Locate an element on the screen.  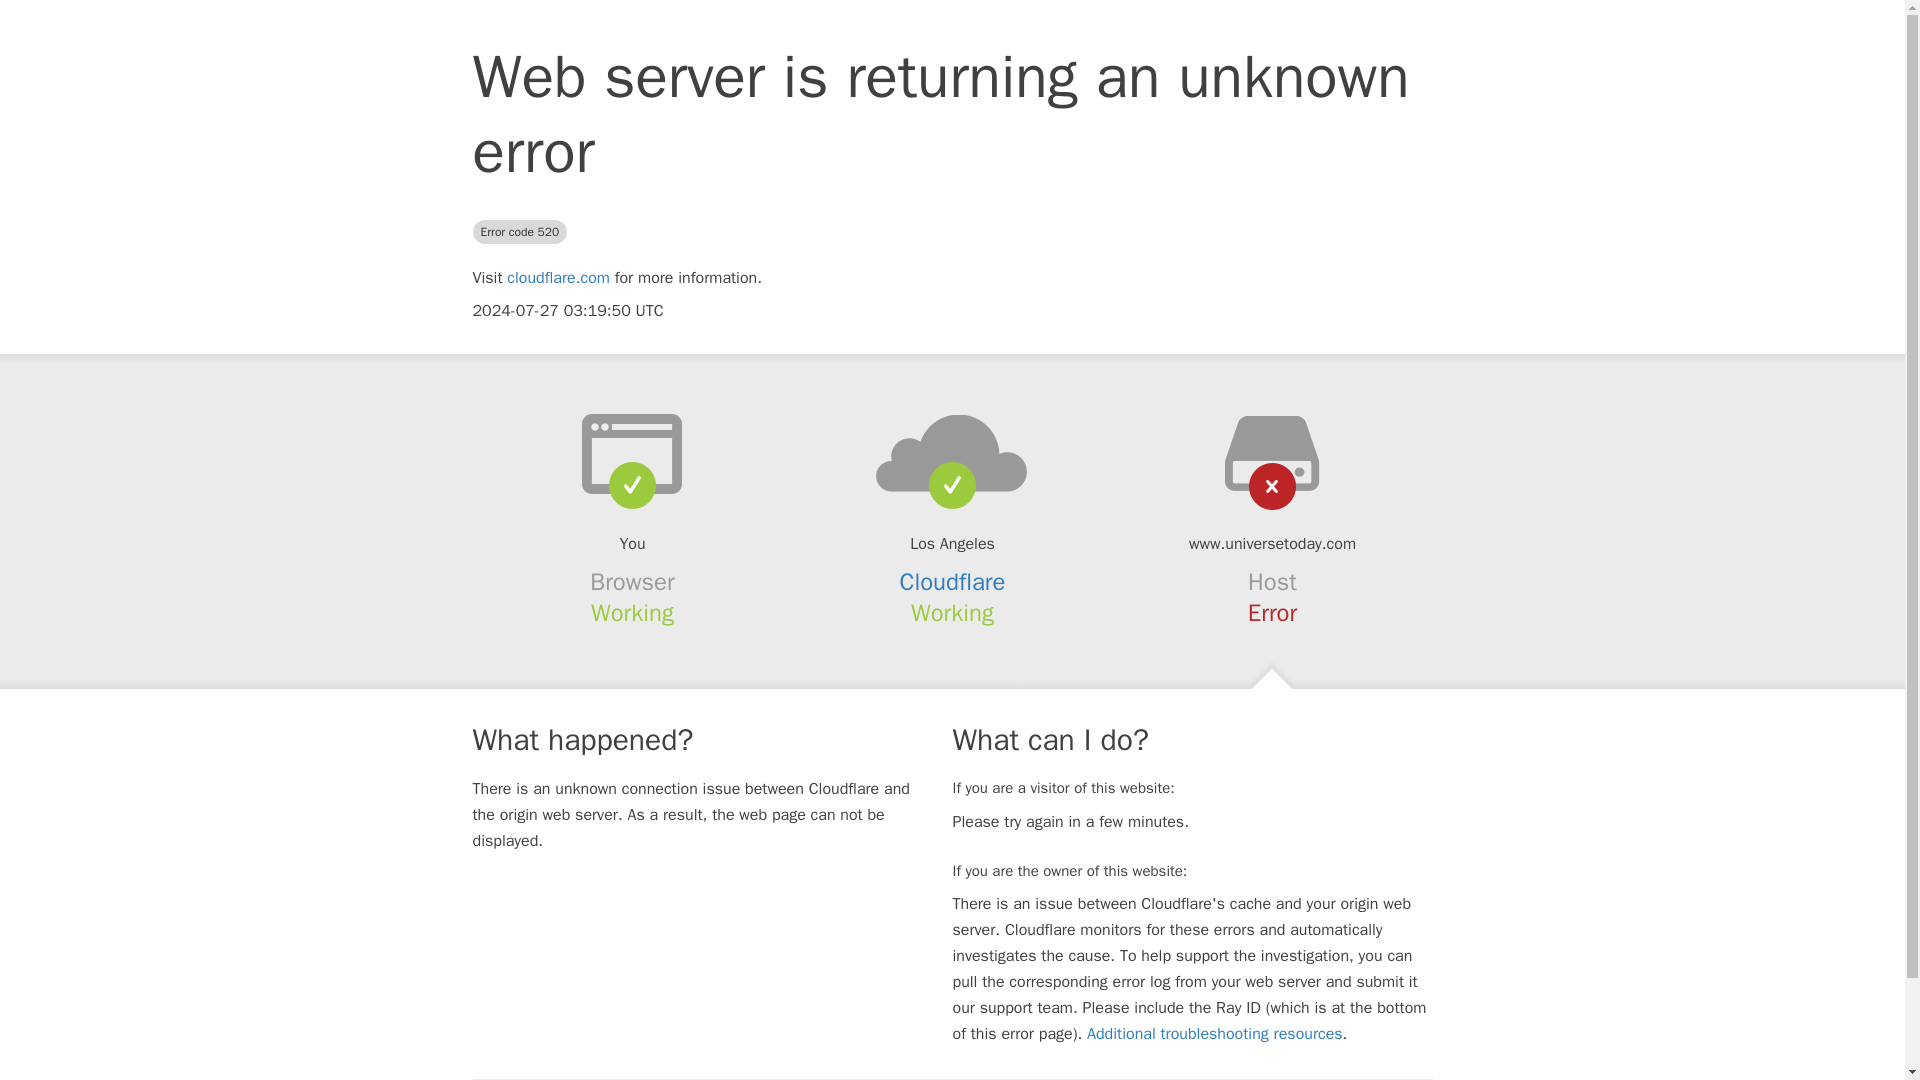
Cloudflare is located at coordinates (953, 582).